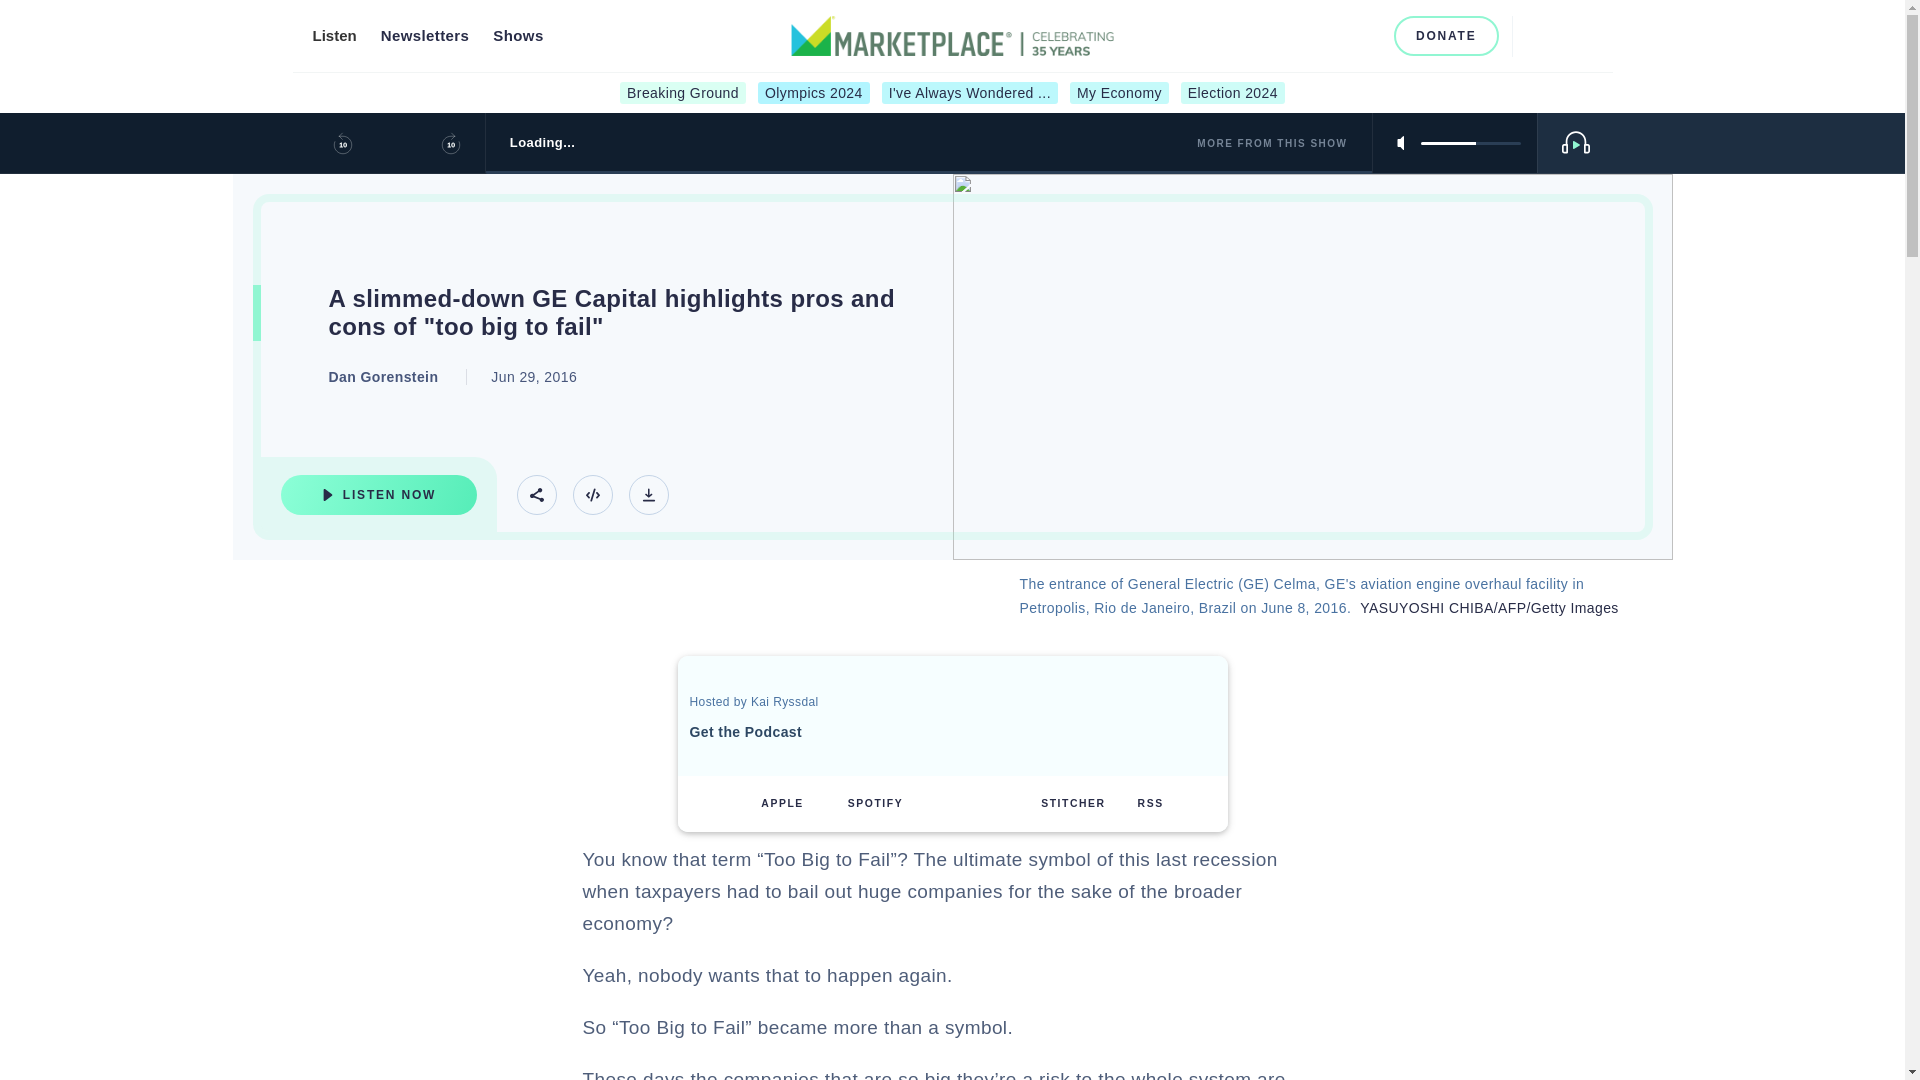  What do you see at coordinates (648, 494) in the screenshot?
I see `Download Track` at bounding box center [648, 494].